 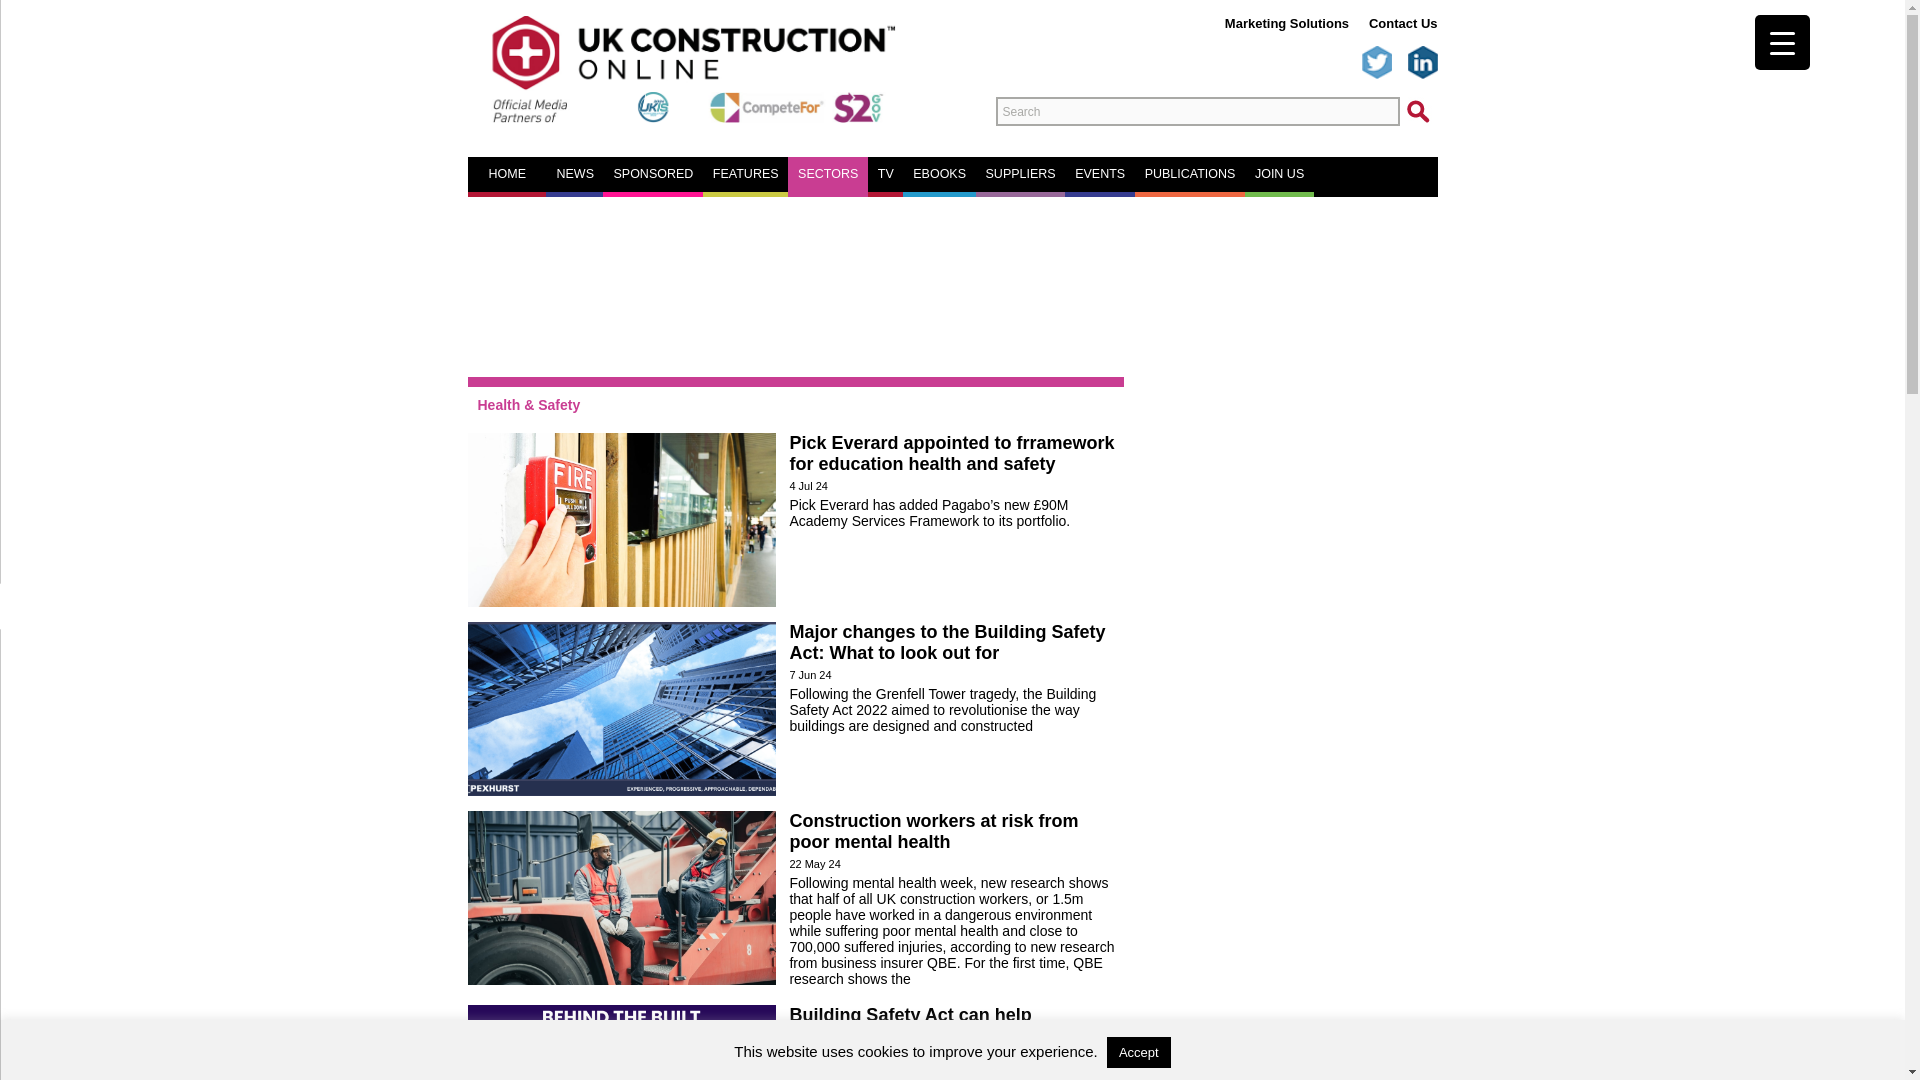 What do you see at coordinates (886, 174) in the screenshot?
I see `TV` at bounding box center [886, 174].